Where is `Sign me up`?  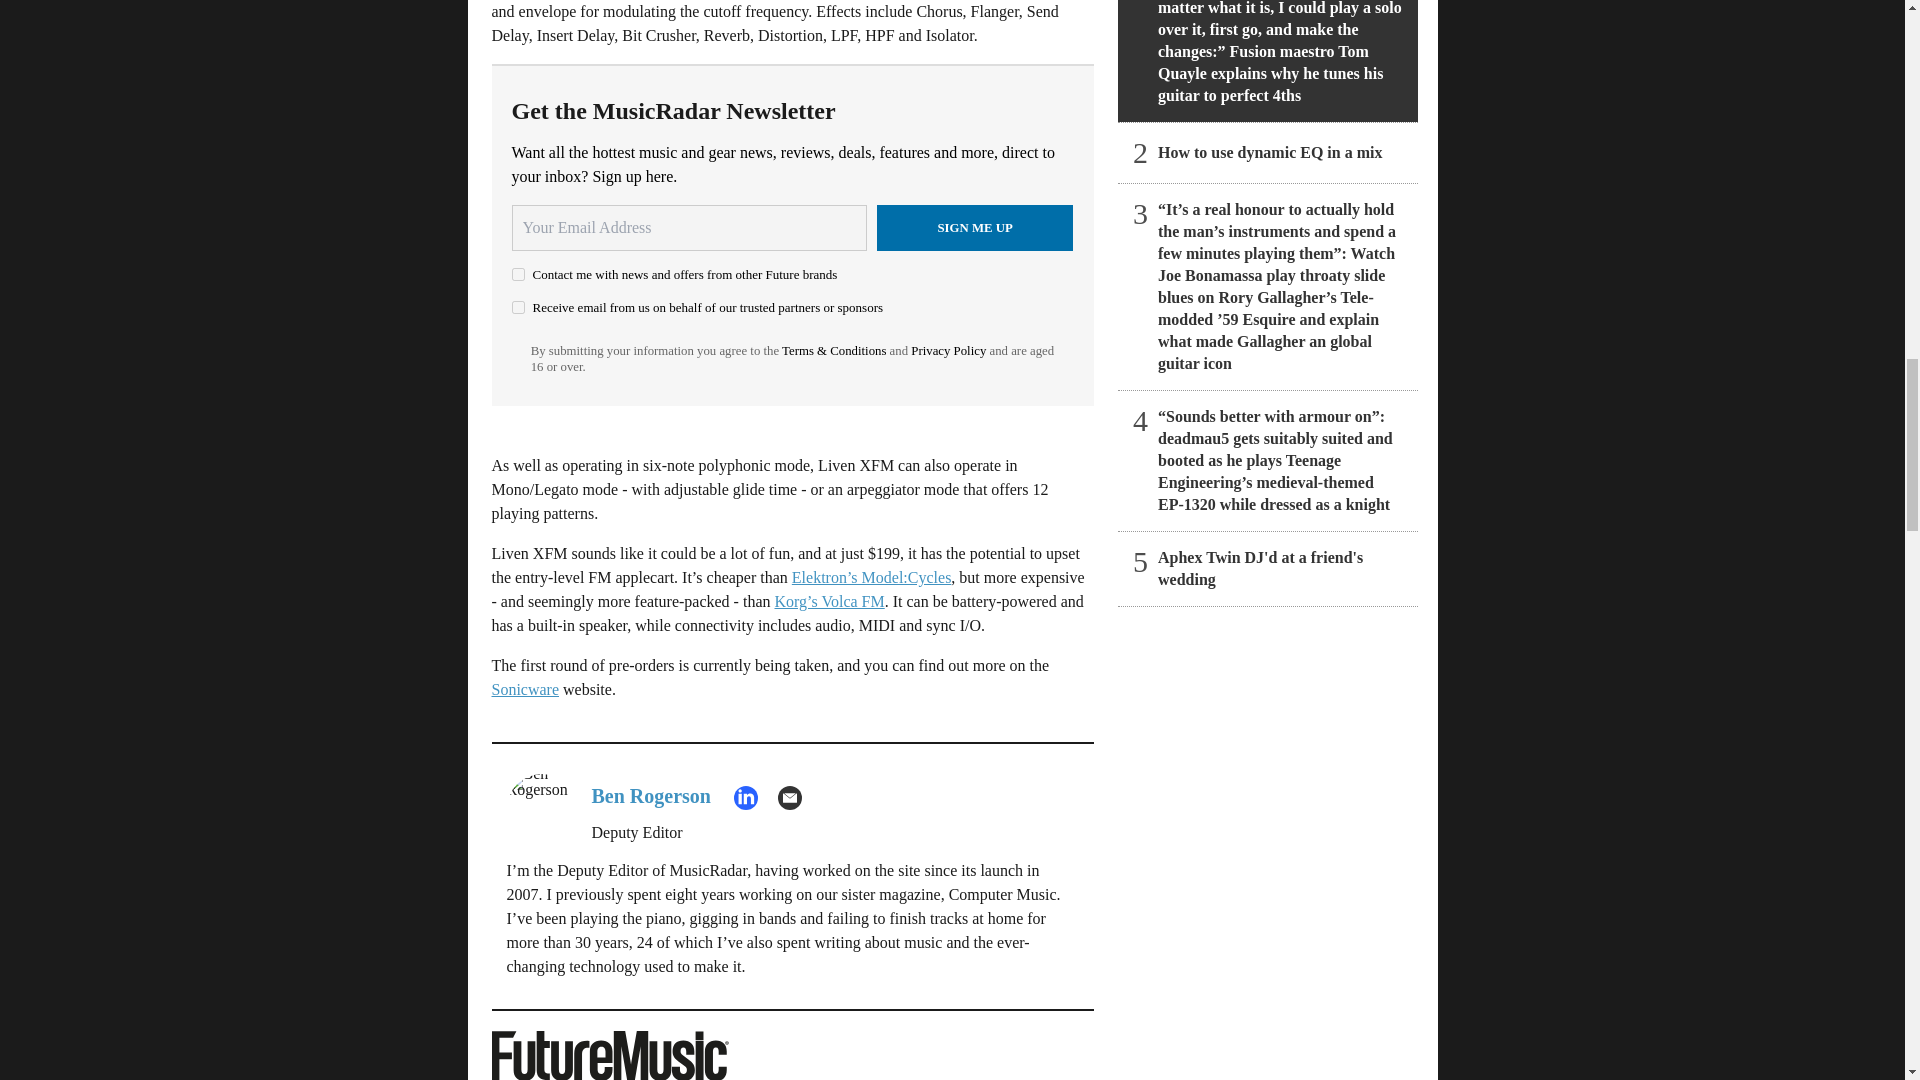 Sign me up is located at coordinates (975, 228).